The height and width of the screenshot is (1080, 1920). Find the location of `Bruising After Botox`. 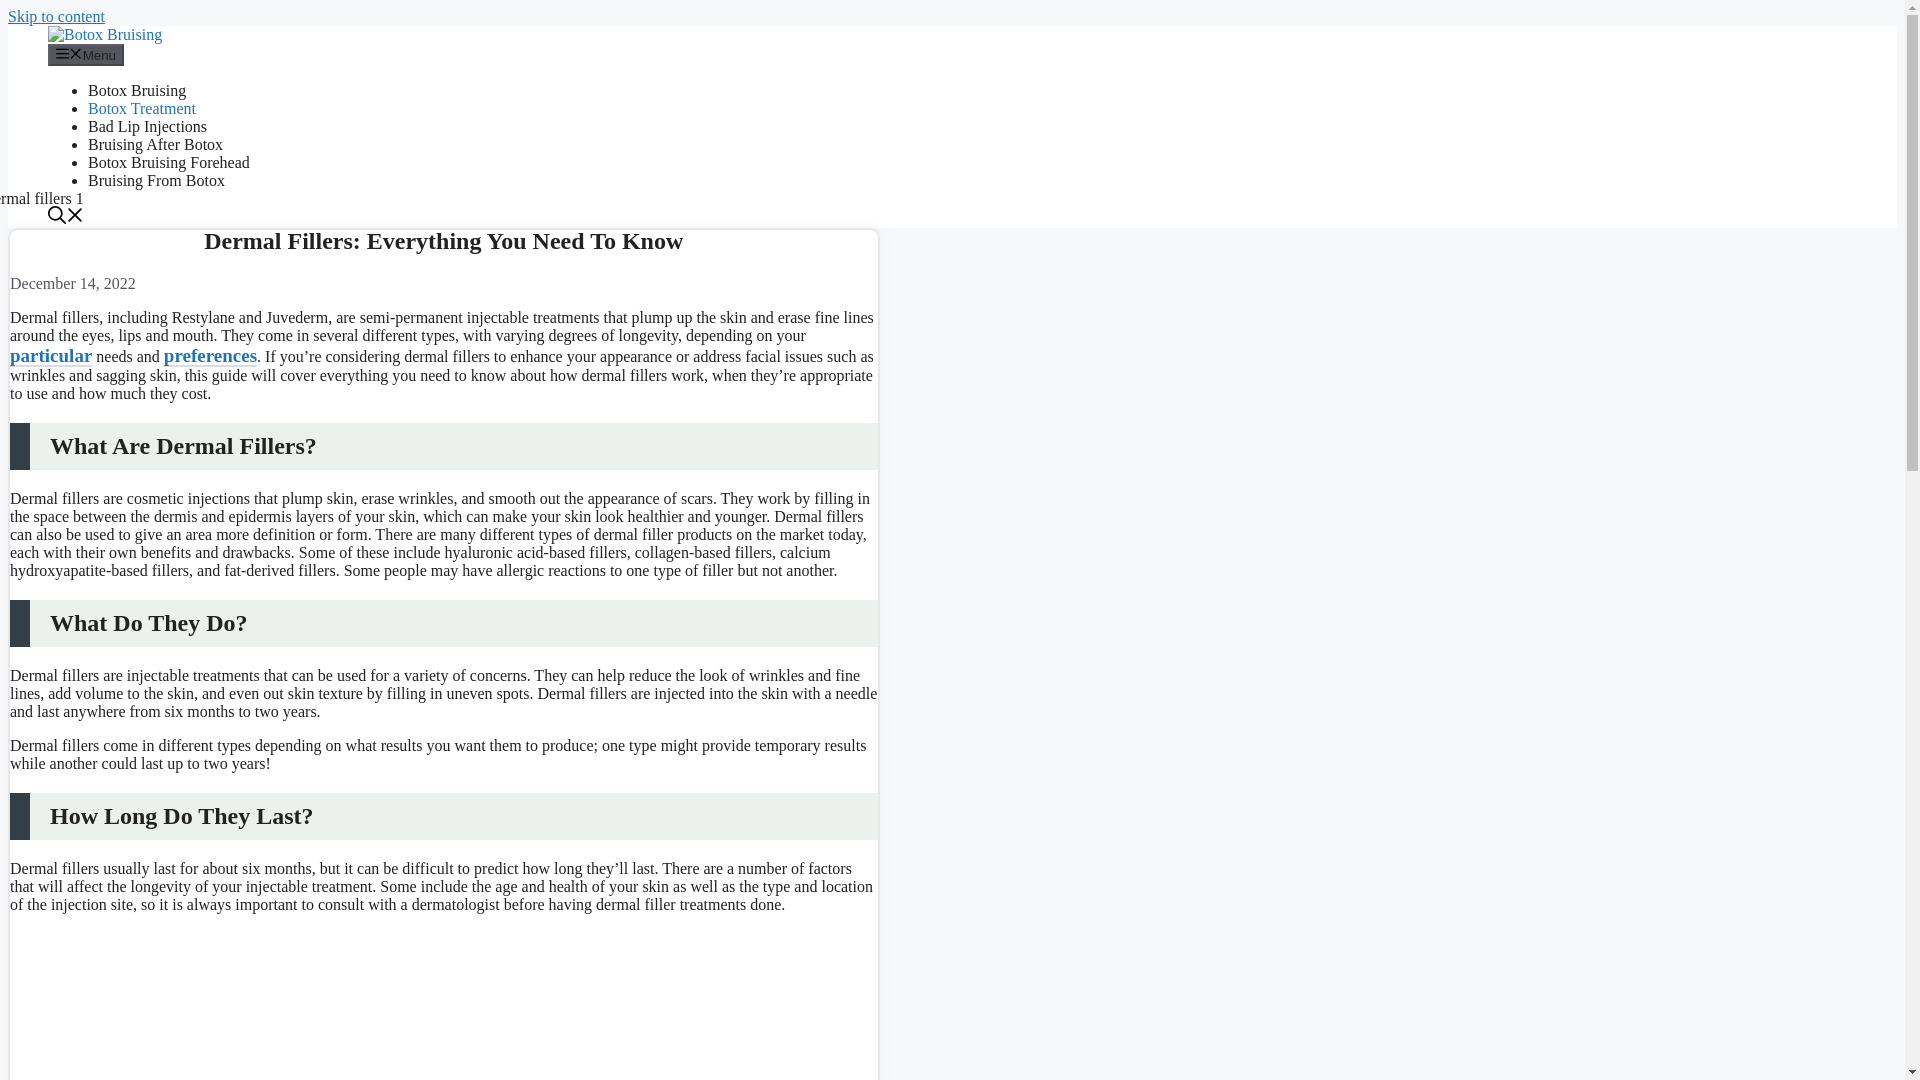

Bruising After Botox is located at coordinates (155, 144).